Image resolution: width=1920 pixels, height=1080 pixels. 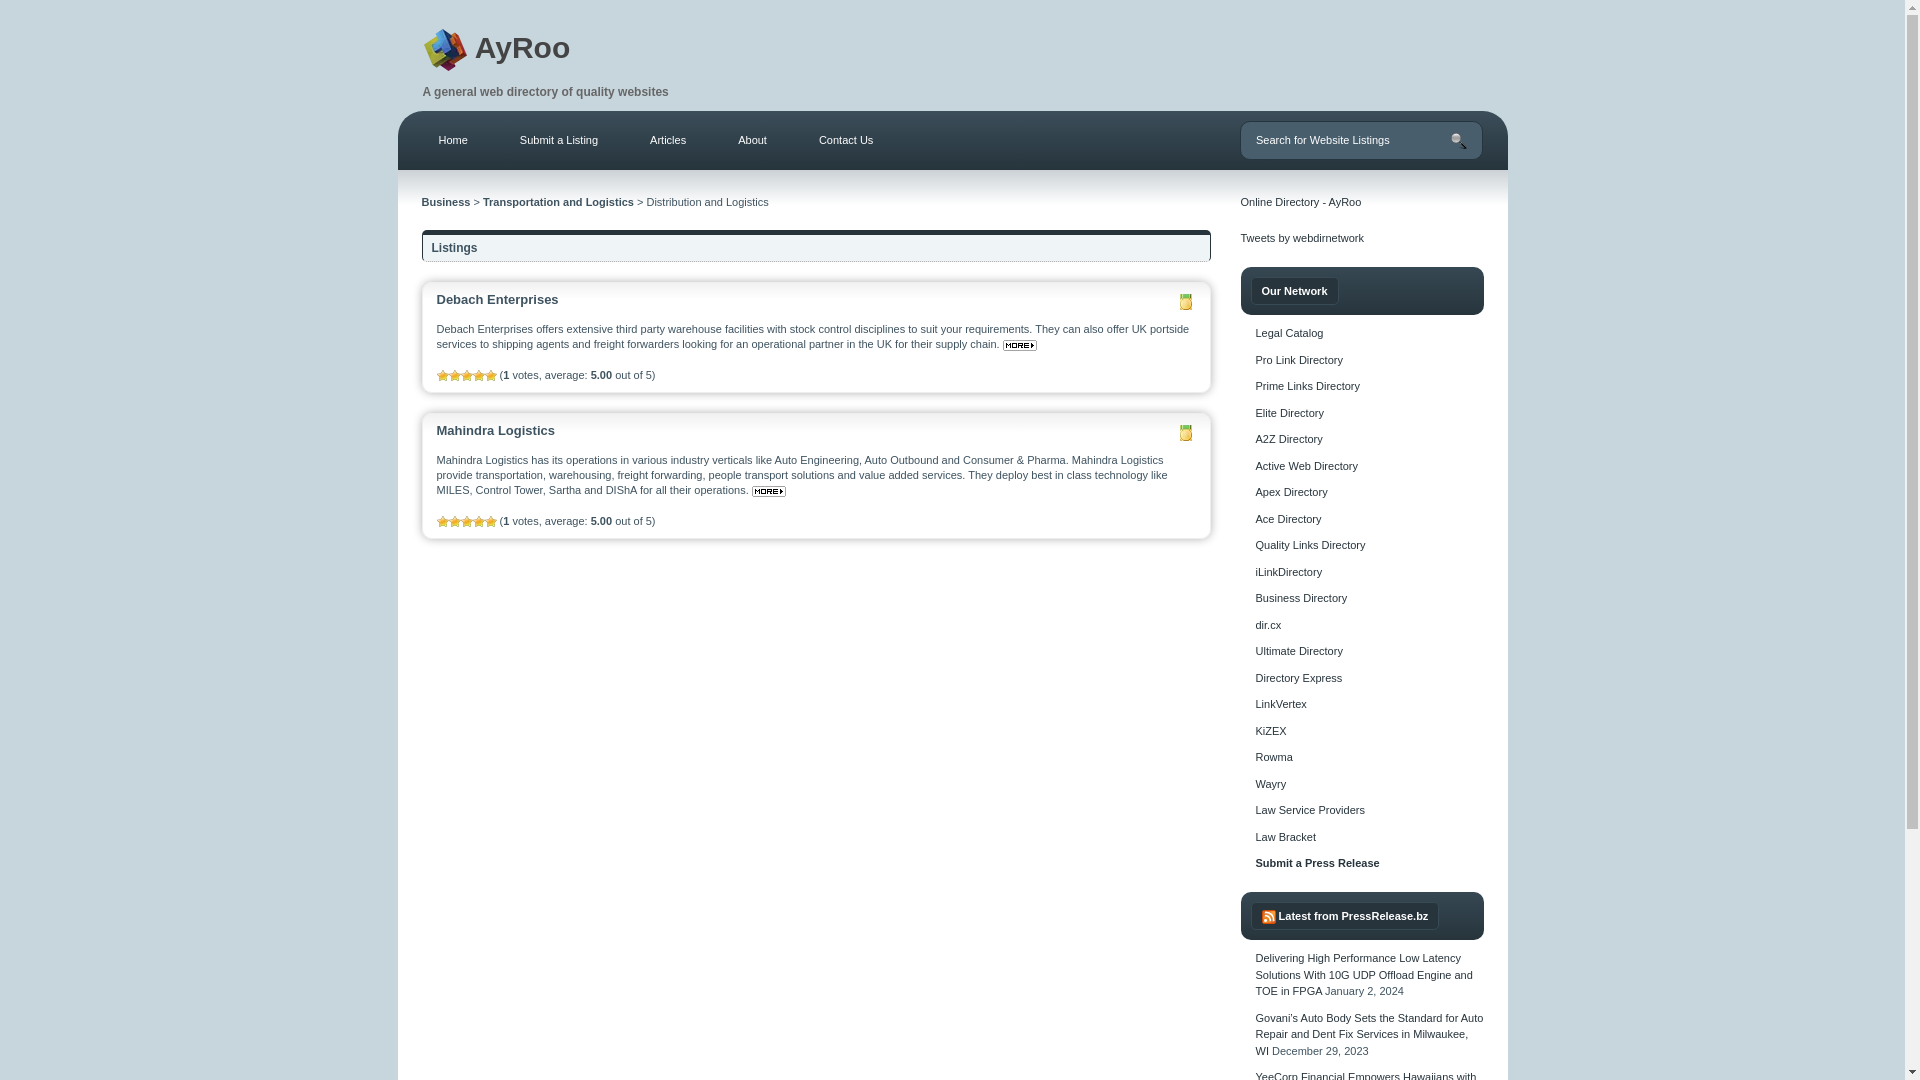 What do you see at coordinates (496, 298) in the screenshot?
I see `Debach Enterprises` at bounding box center [496, 298].